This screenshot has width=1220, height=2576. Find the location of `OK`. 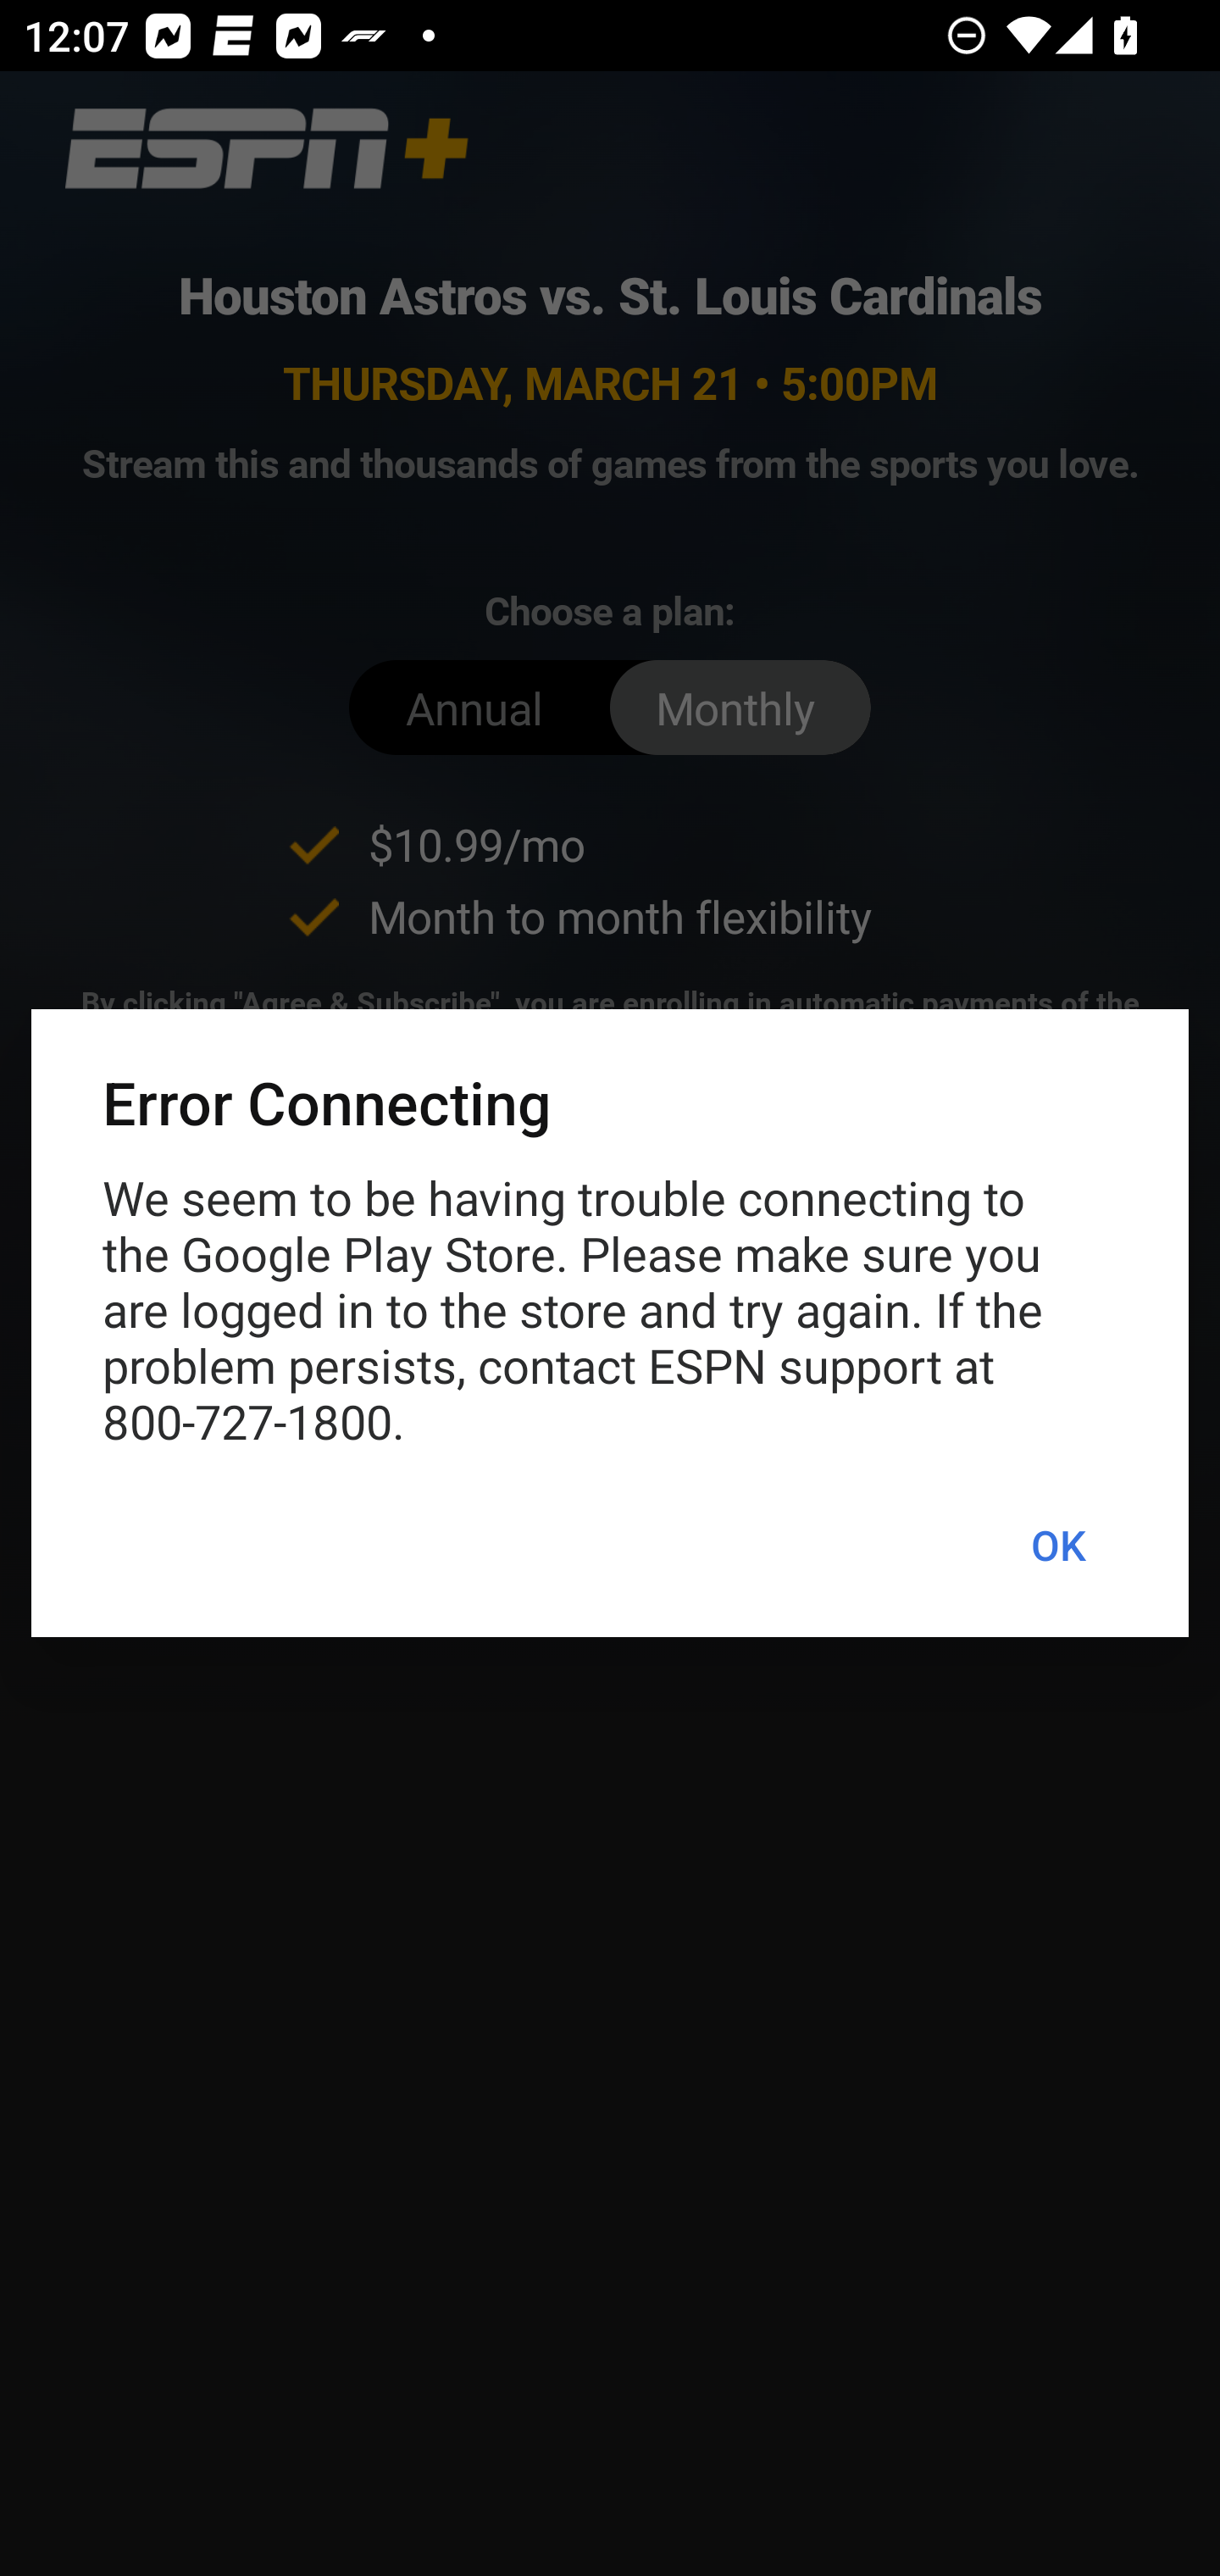

OK is located at coordinates (1057, 1546).